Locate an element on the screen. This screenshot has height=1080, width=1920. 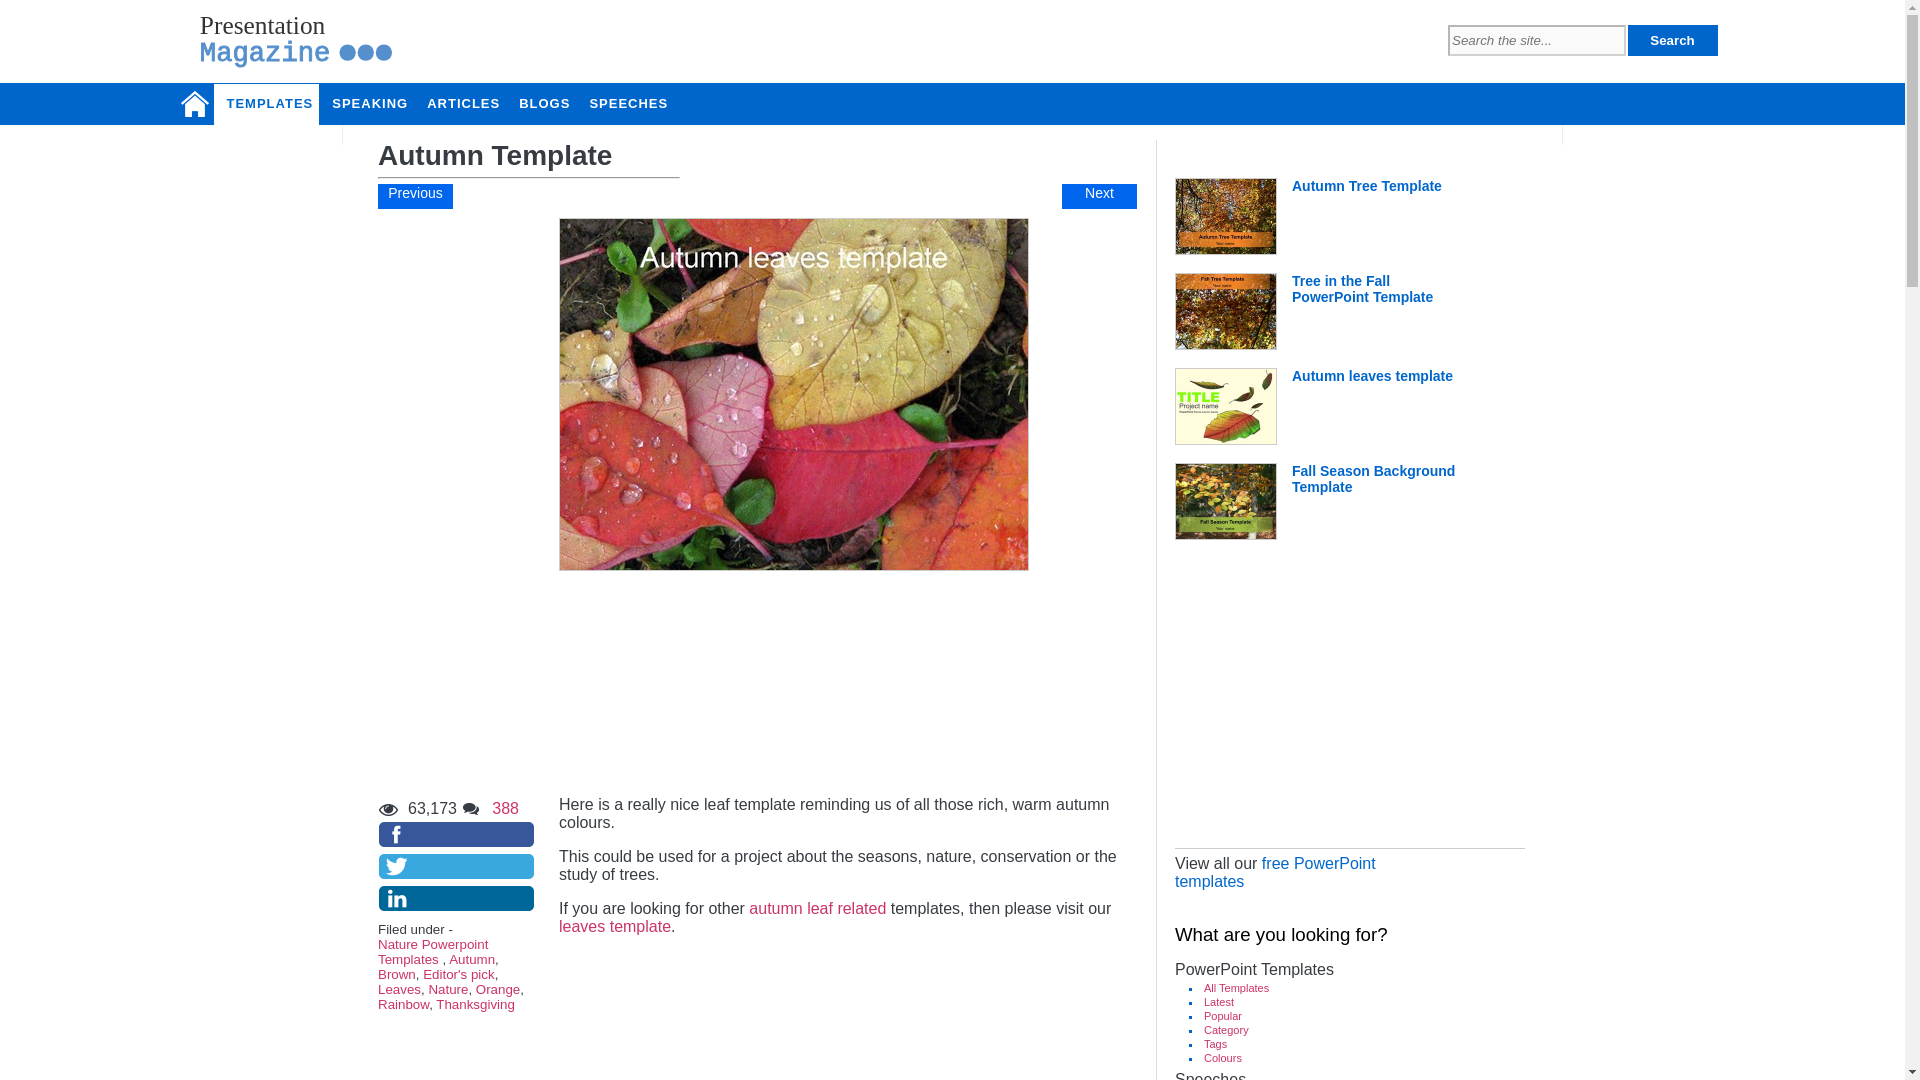
Advertisement is located at coordinates (1324, 706).